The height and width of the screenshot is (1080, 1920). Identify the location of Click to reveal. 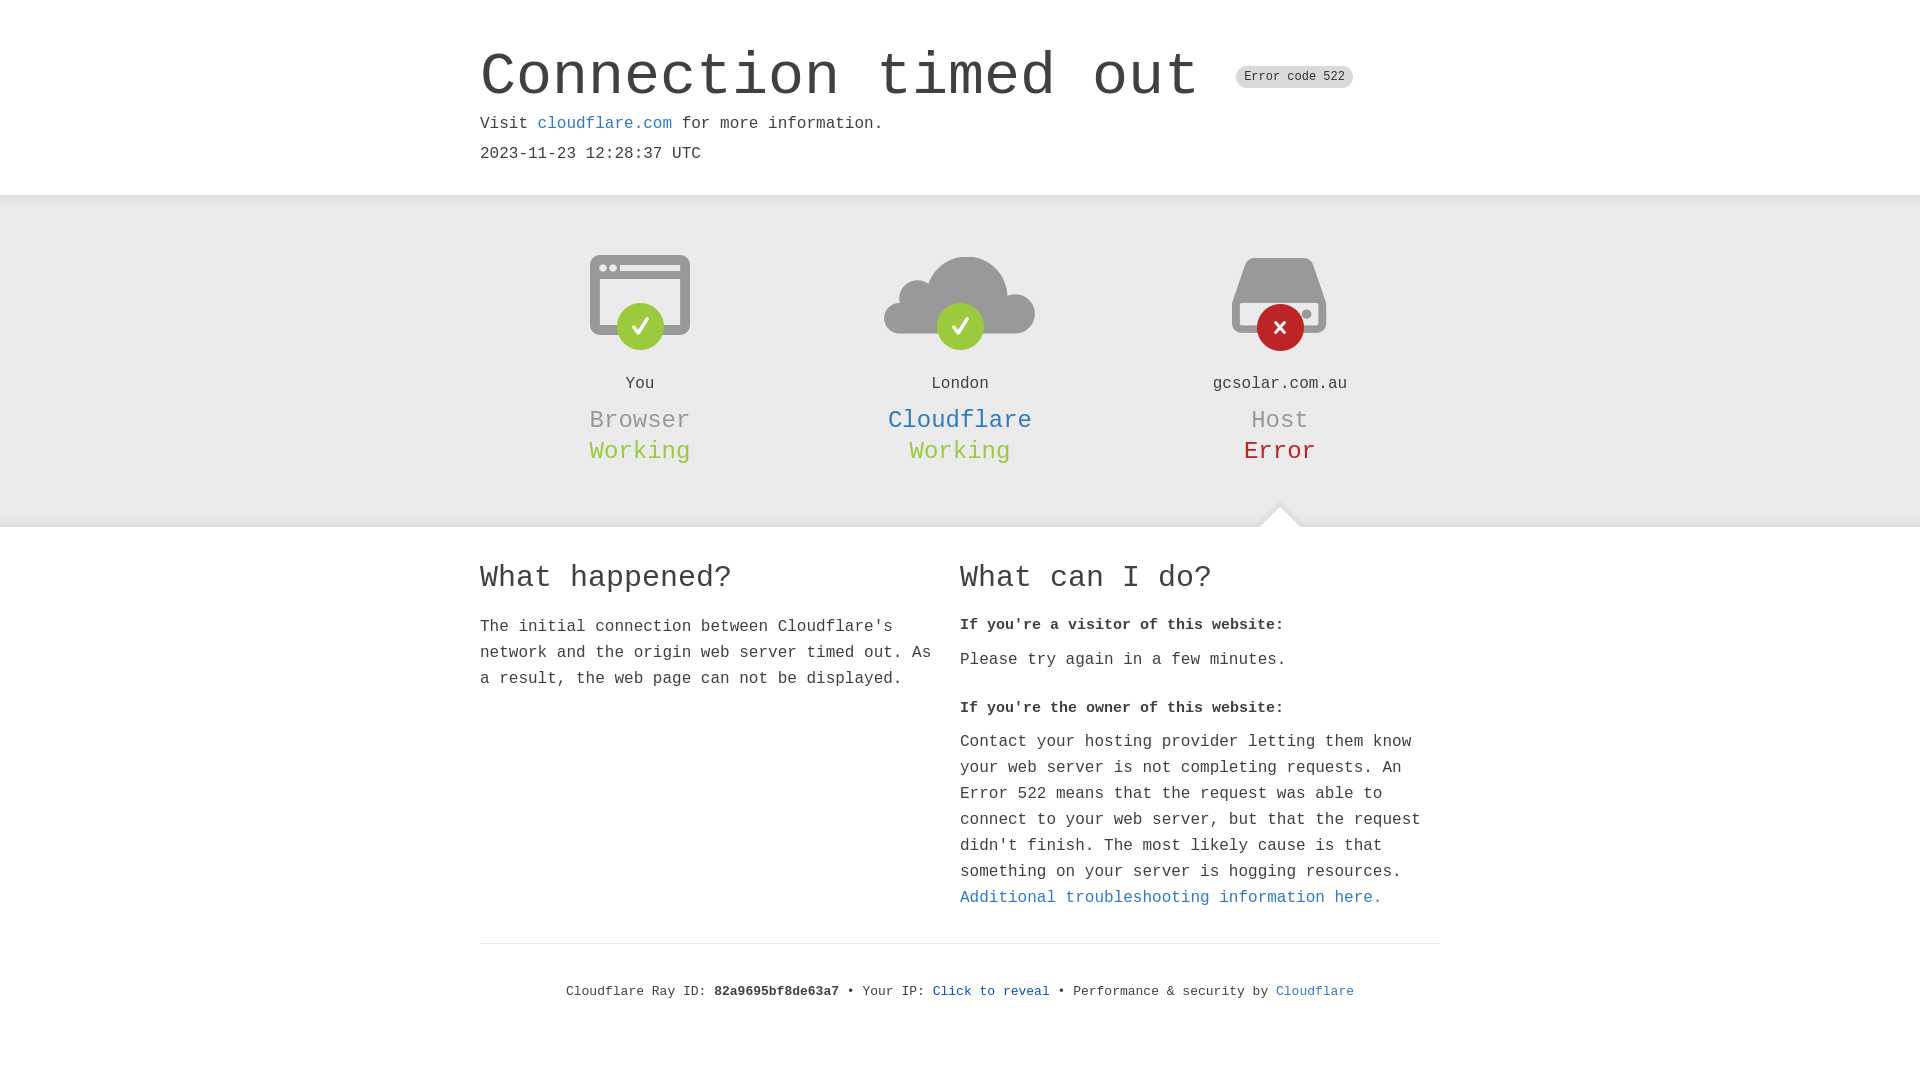
(992, 992).